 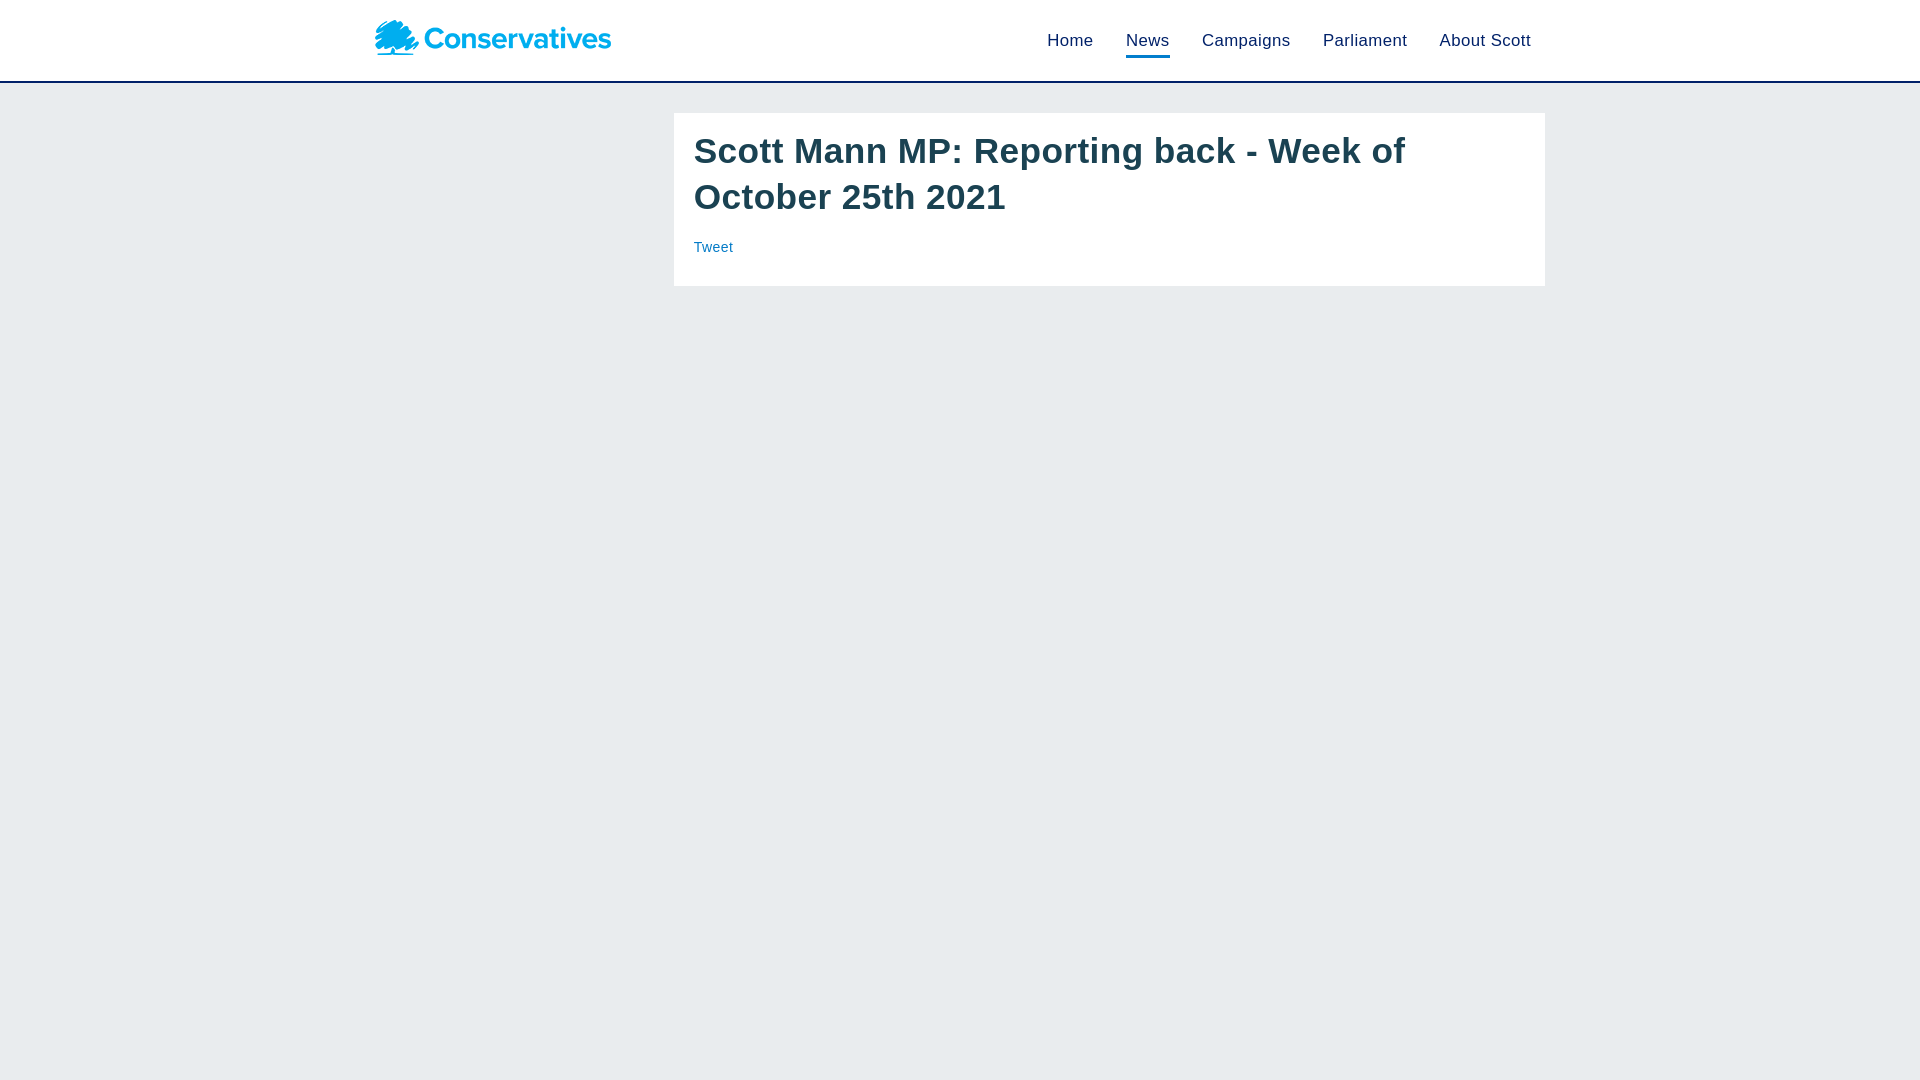 What do you see at coordinates (1246, 40) in the screenshot?
I see `Campaigns` at bounding box center [1246, 40].